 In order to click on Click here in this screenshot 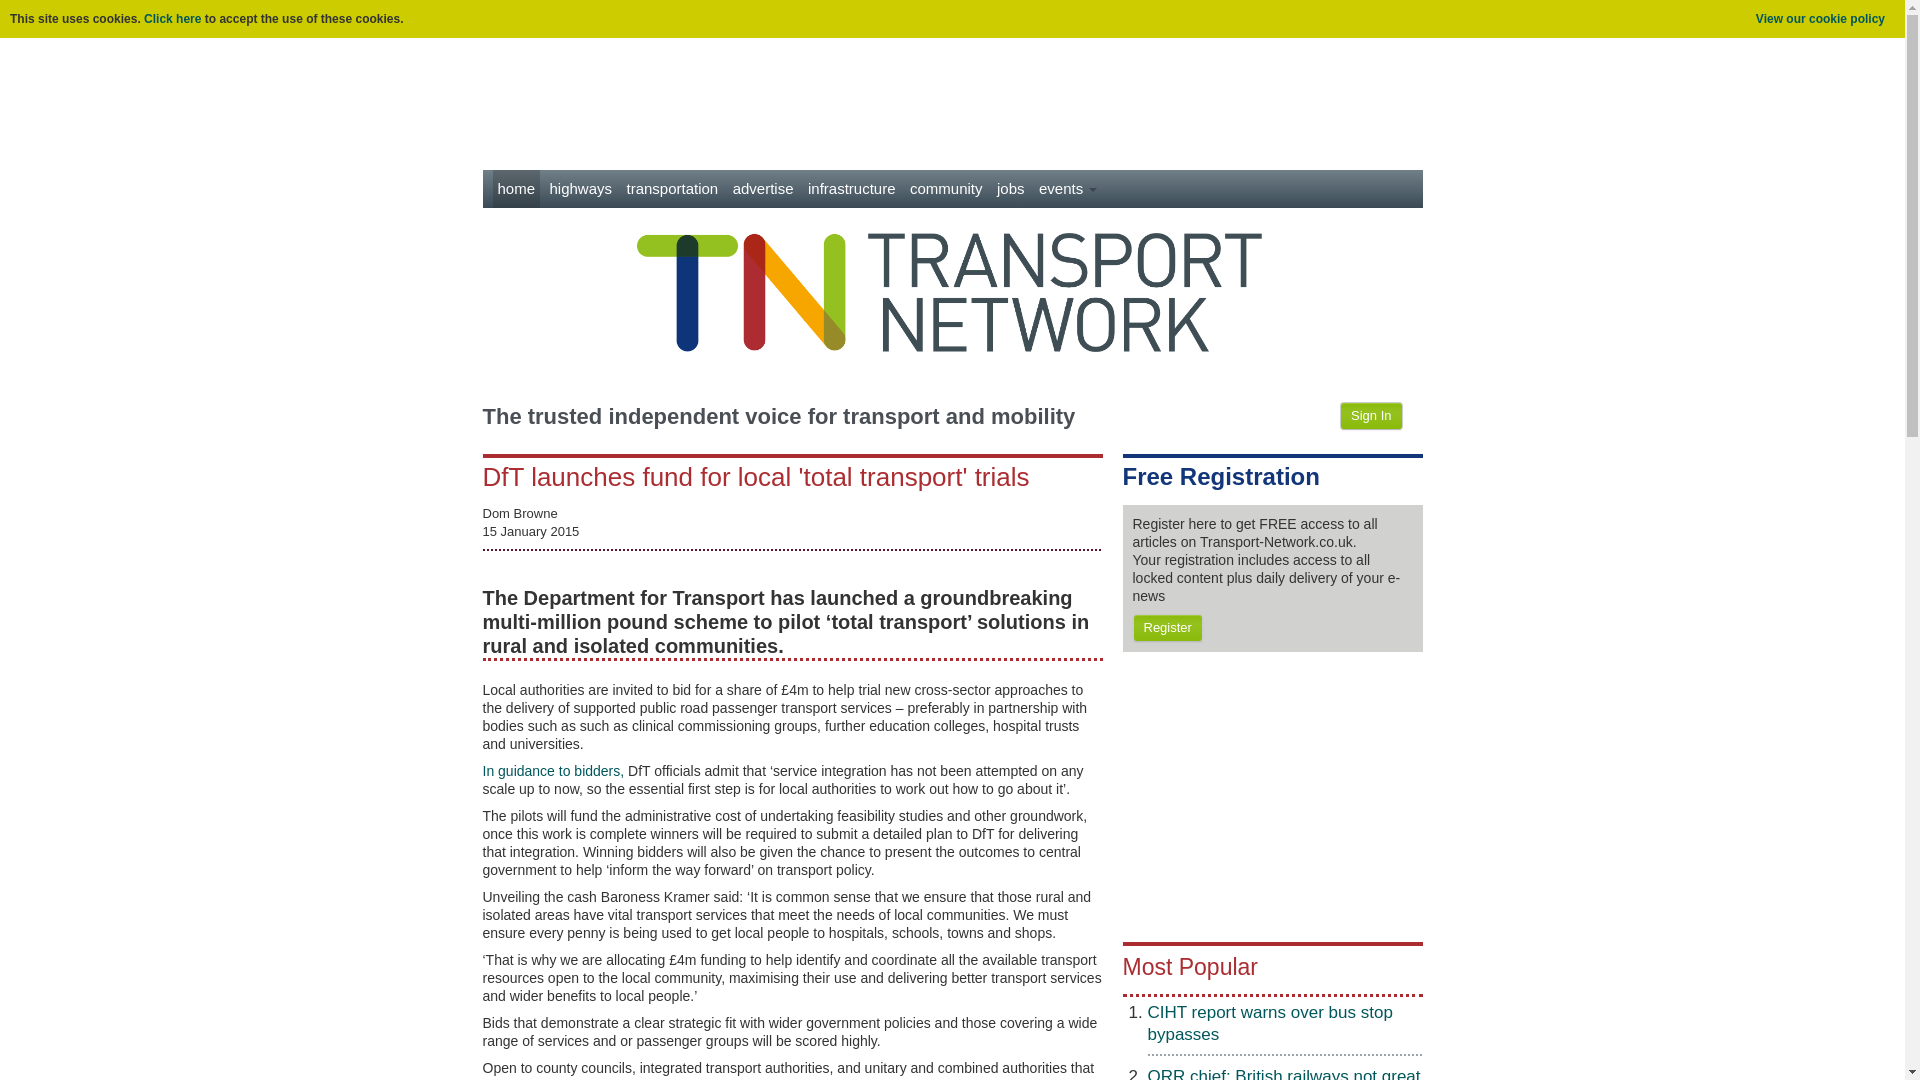, I will do `click(172, 18)`.